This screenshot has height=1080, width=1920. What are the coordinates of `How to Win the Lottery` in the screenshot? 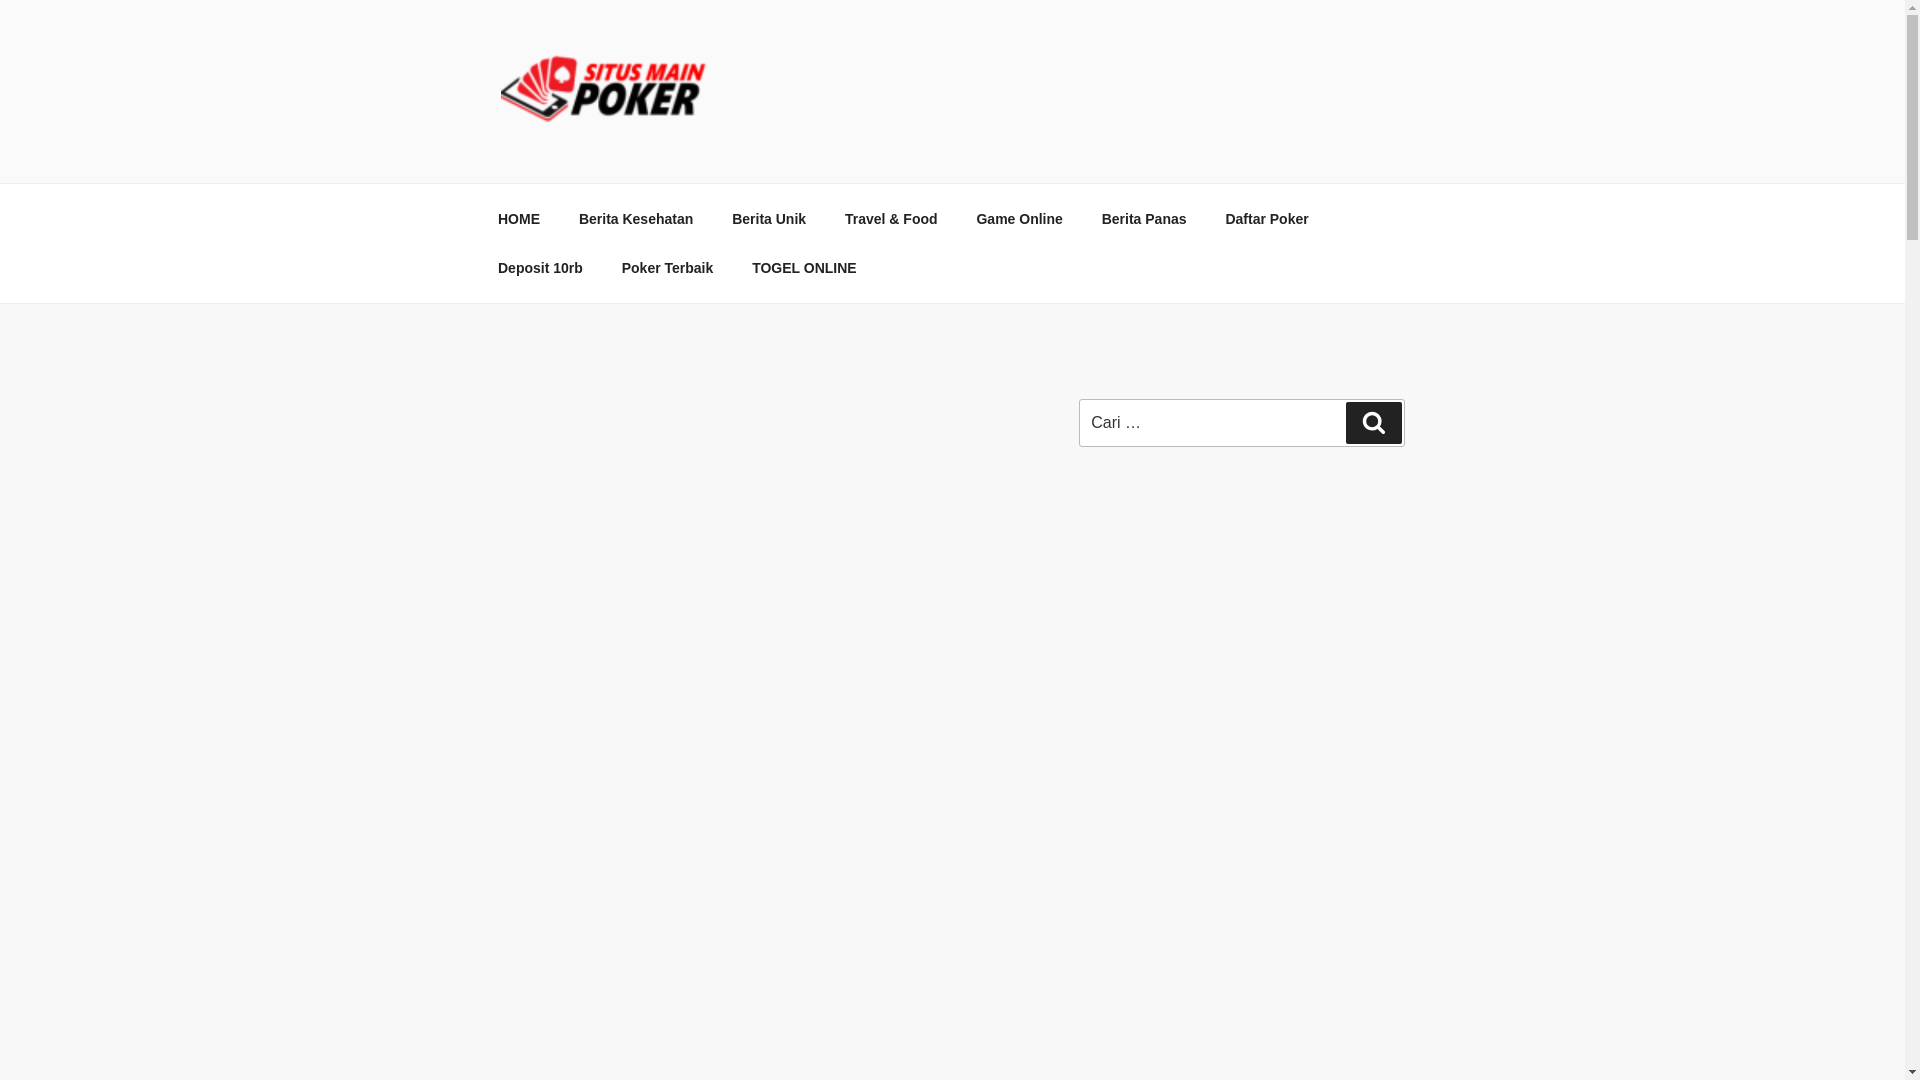 It's located at (1150, 620).